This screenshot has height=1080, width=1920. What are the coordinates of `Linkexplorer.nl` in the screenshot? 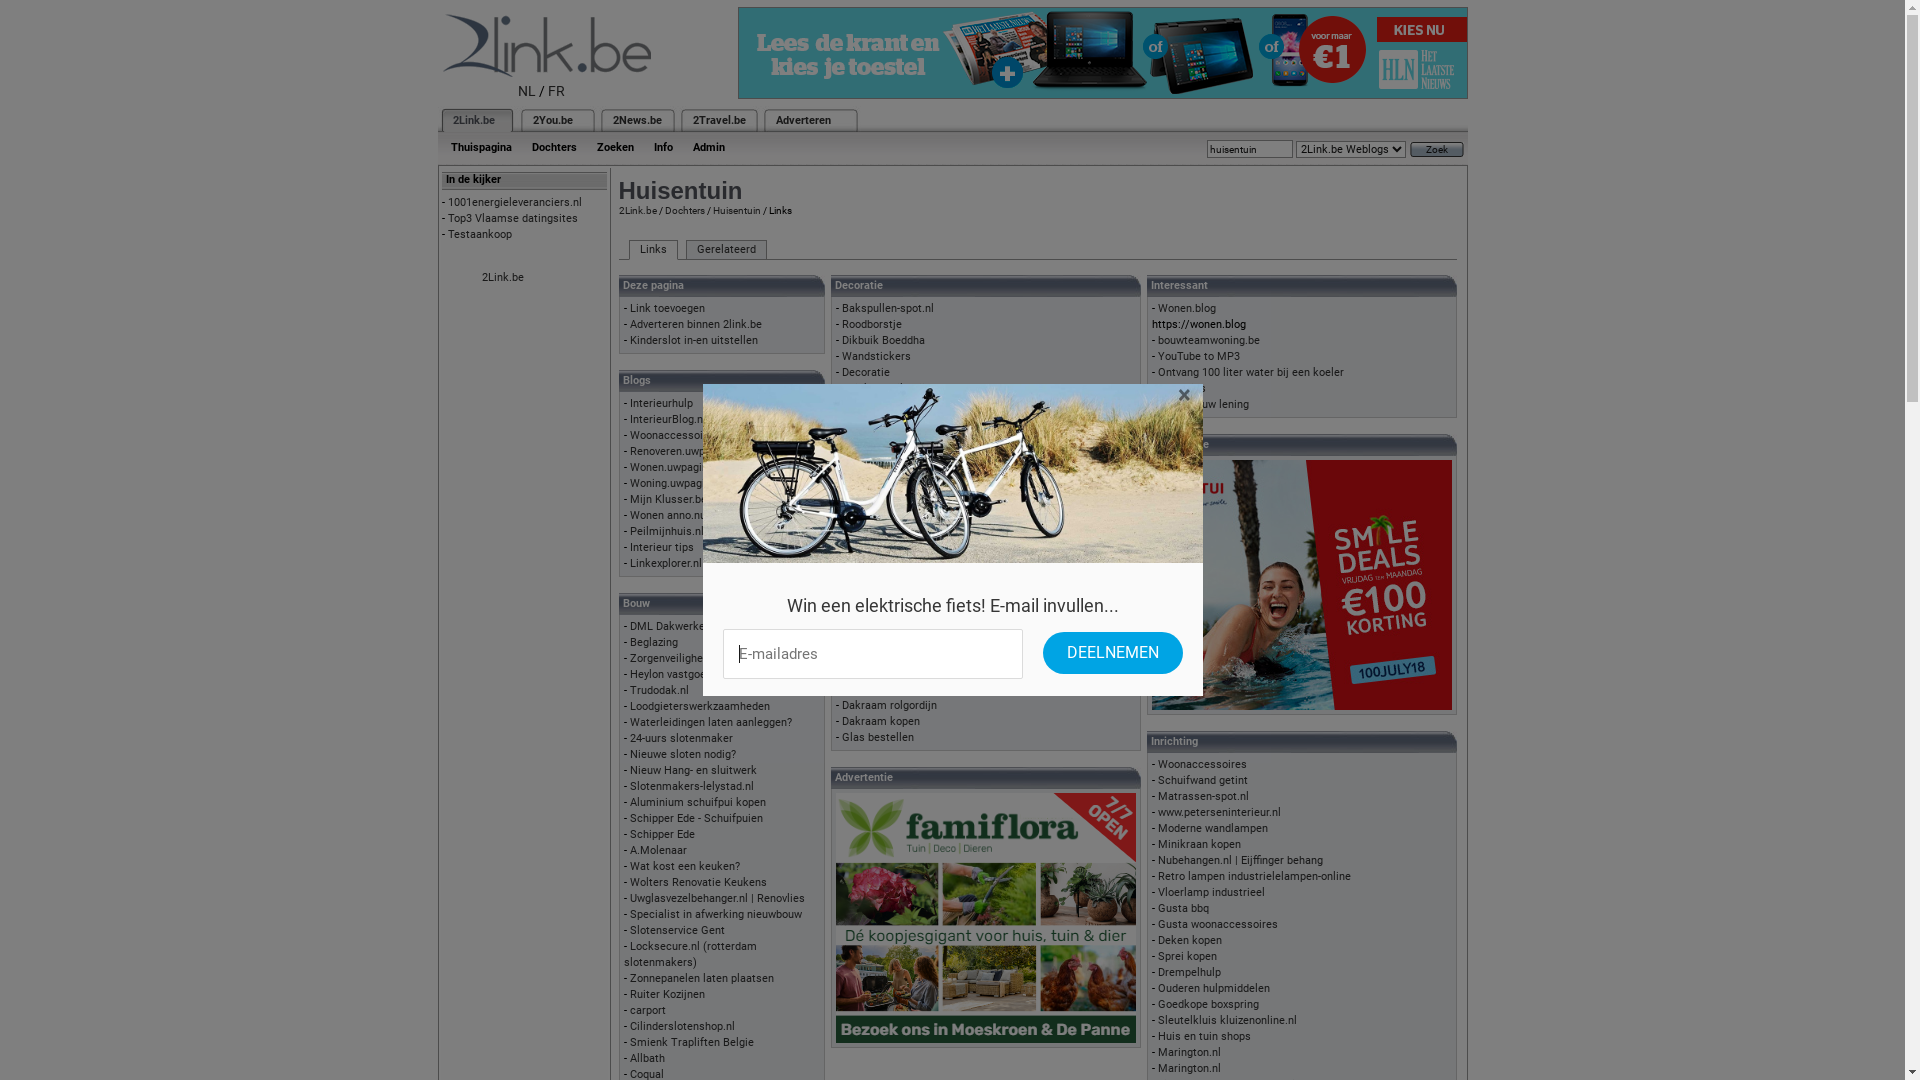 It's located at (666, 564).